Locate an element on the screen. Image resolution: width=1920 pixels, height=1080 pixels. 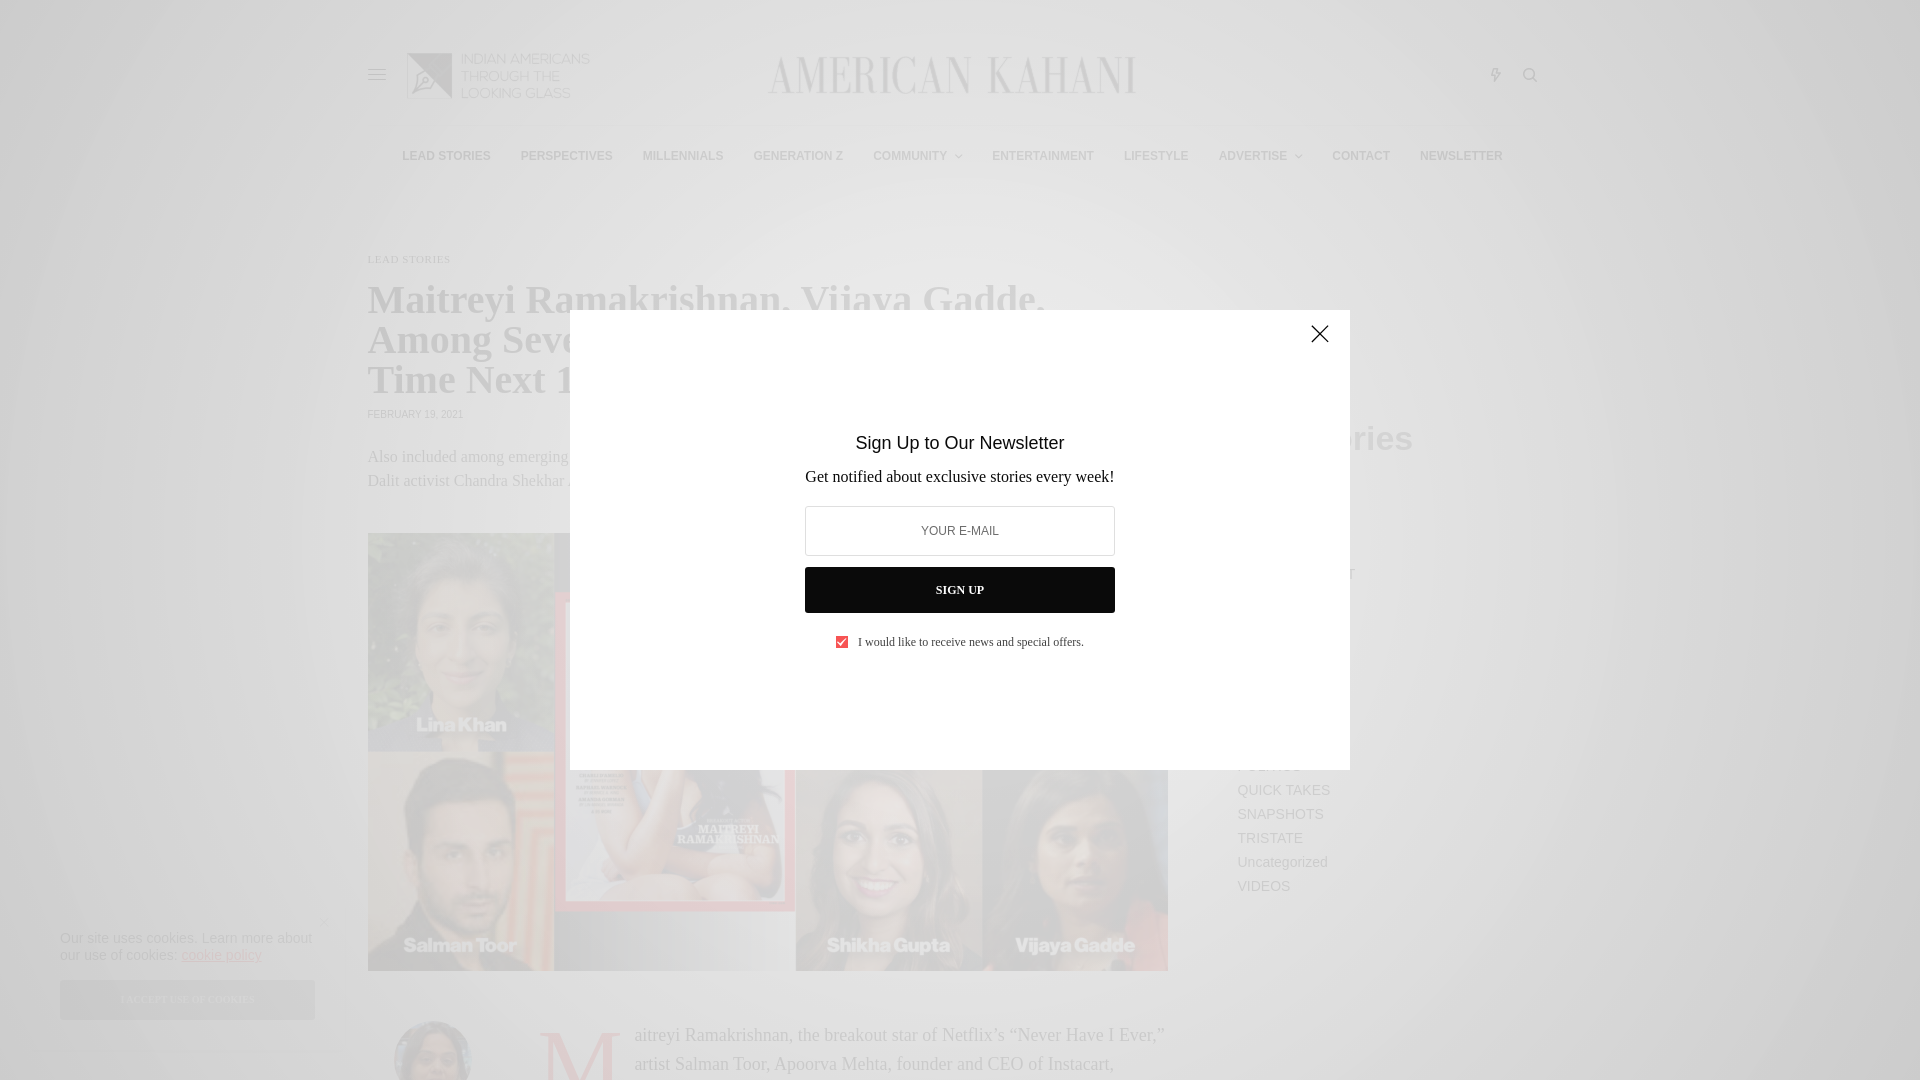
NEWSLETTER is located at coordinates (1462, 156).